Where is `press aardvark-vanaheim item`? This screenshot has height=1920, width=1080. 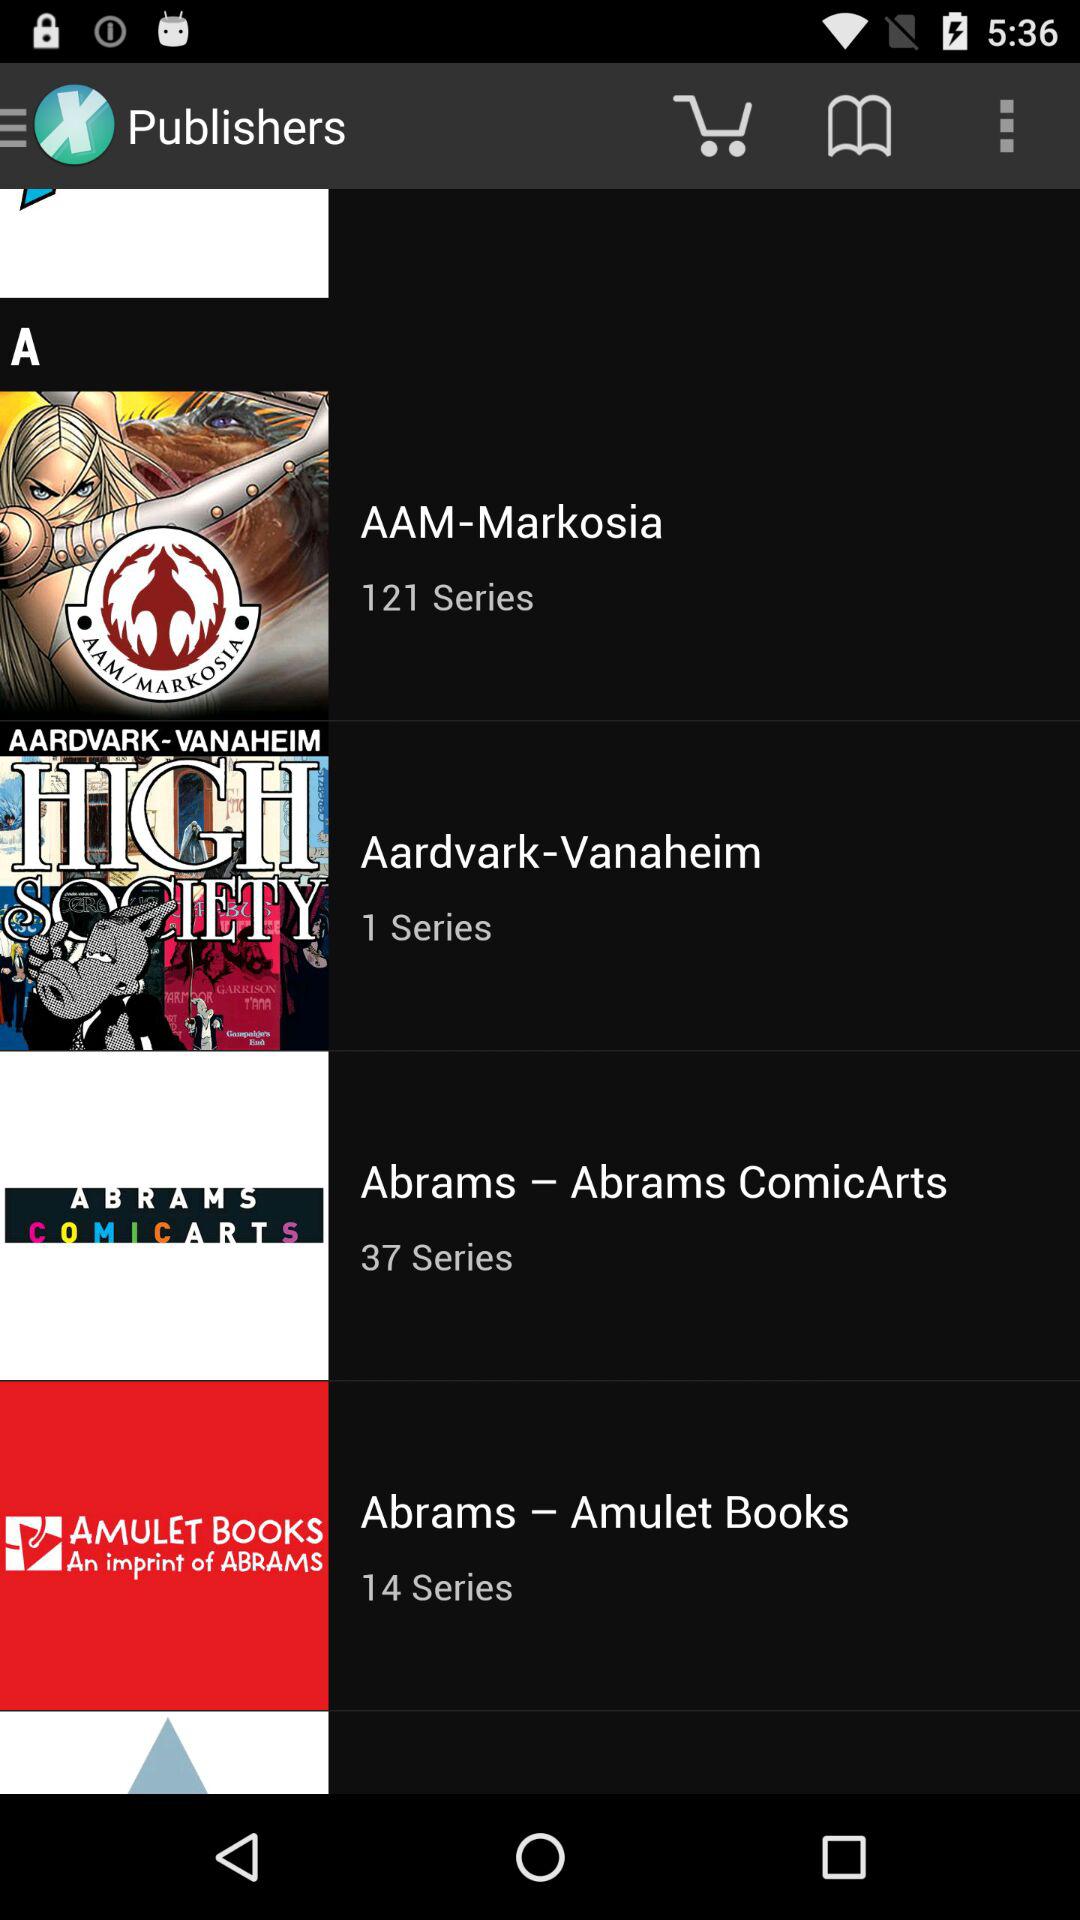
press aardvark-vanaheim item is located at coordinates (704, 850).